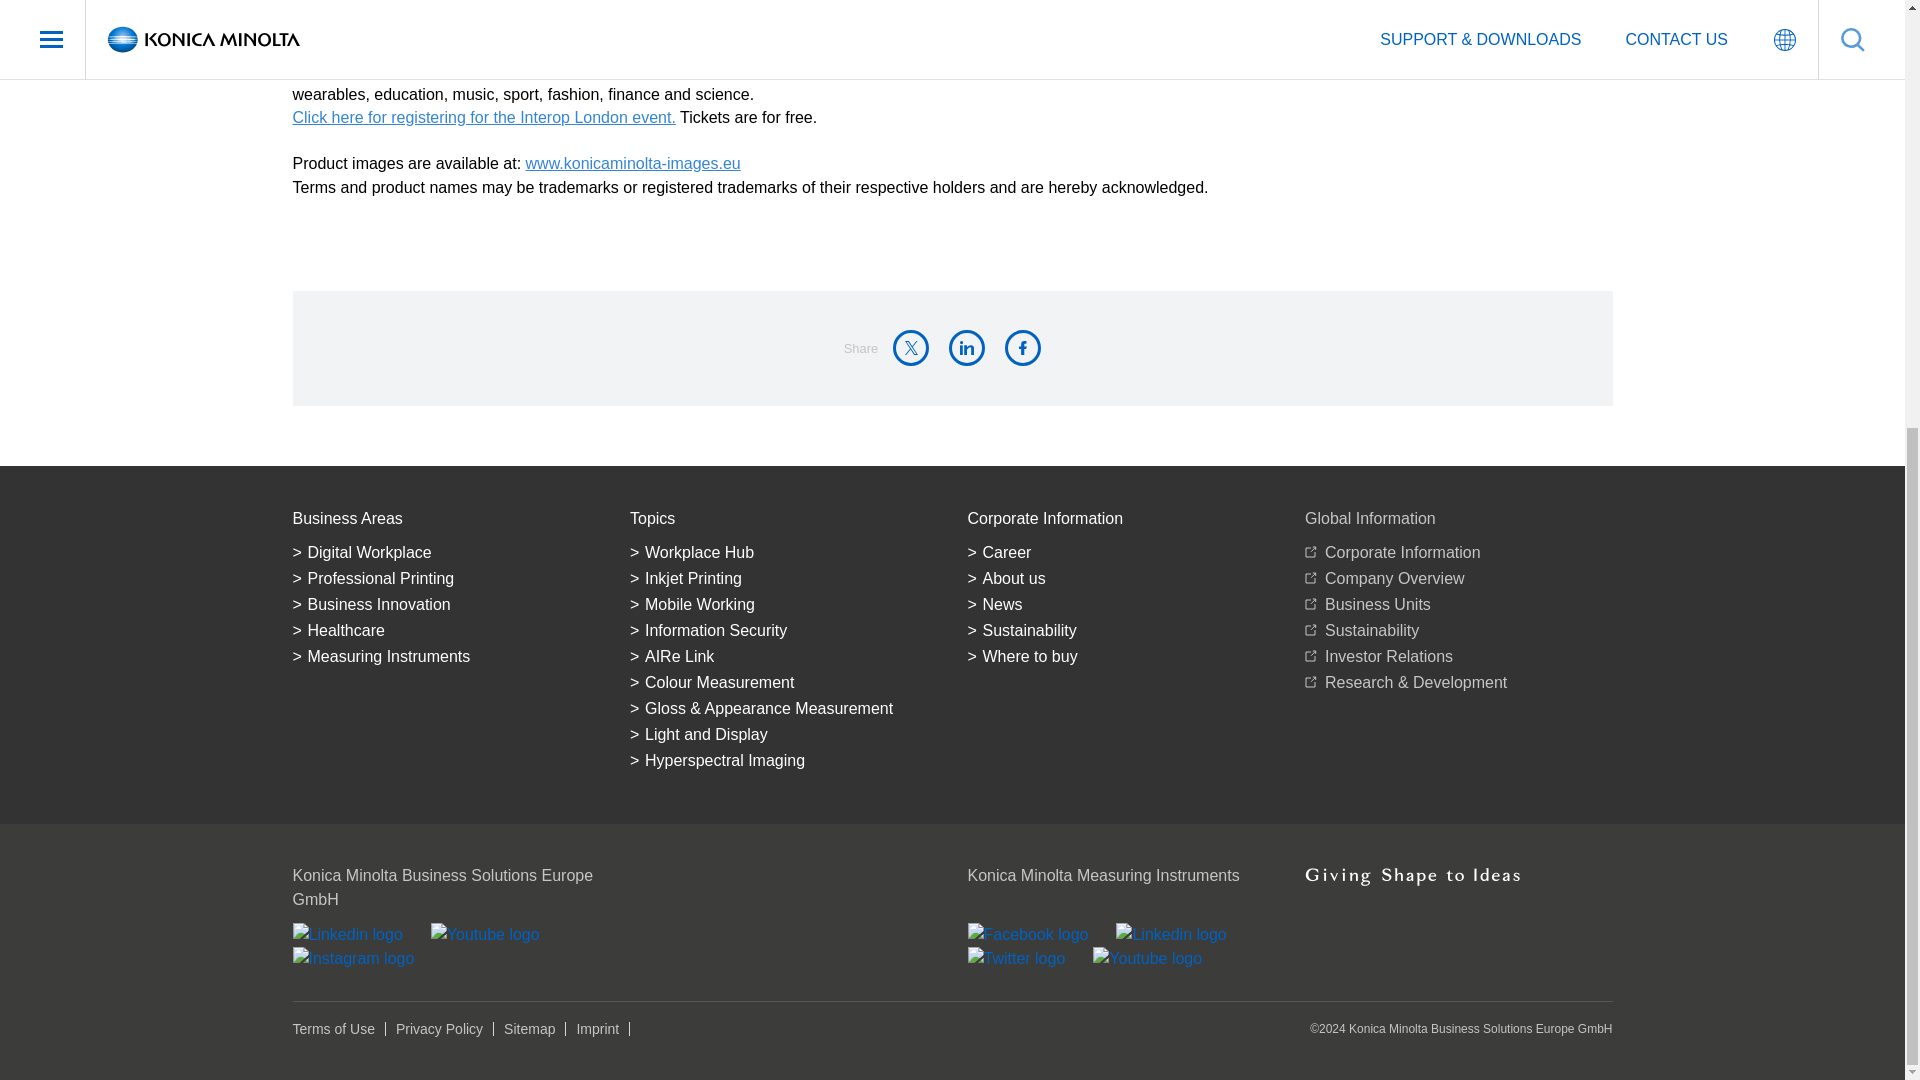 The height and width of the screenshot is (1080, 1920). What do you see at coordinates (1122, 552) in the screenshot?
I see `Career` at bounding box center [1122, 552].